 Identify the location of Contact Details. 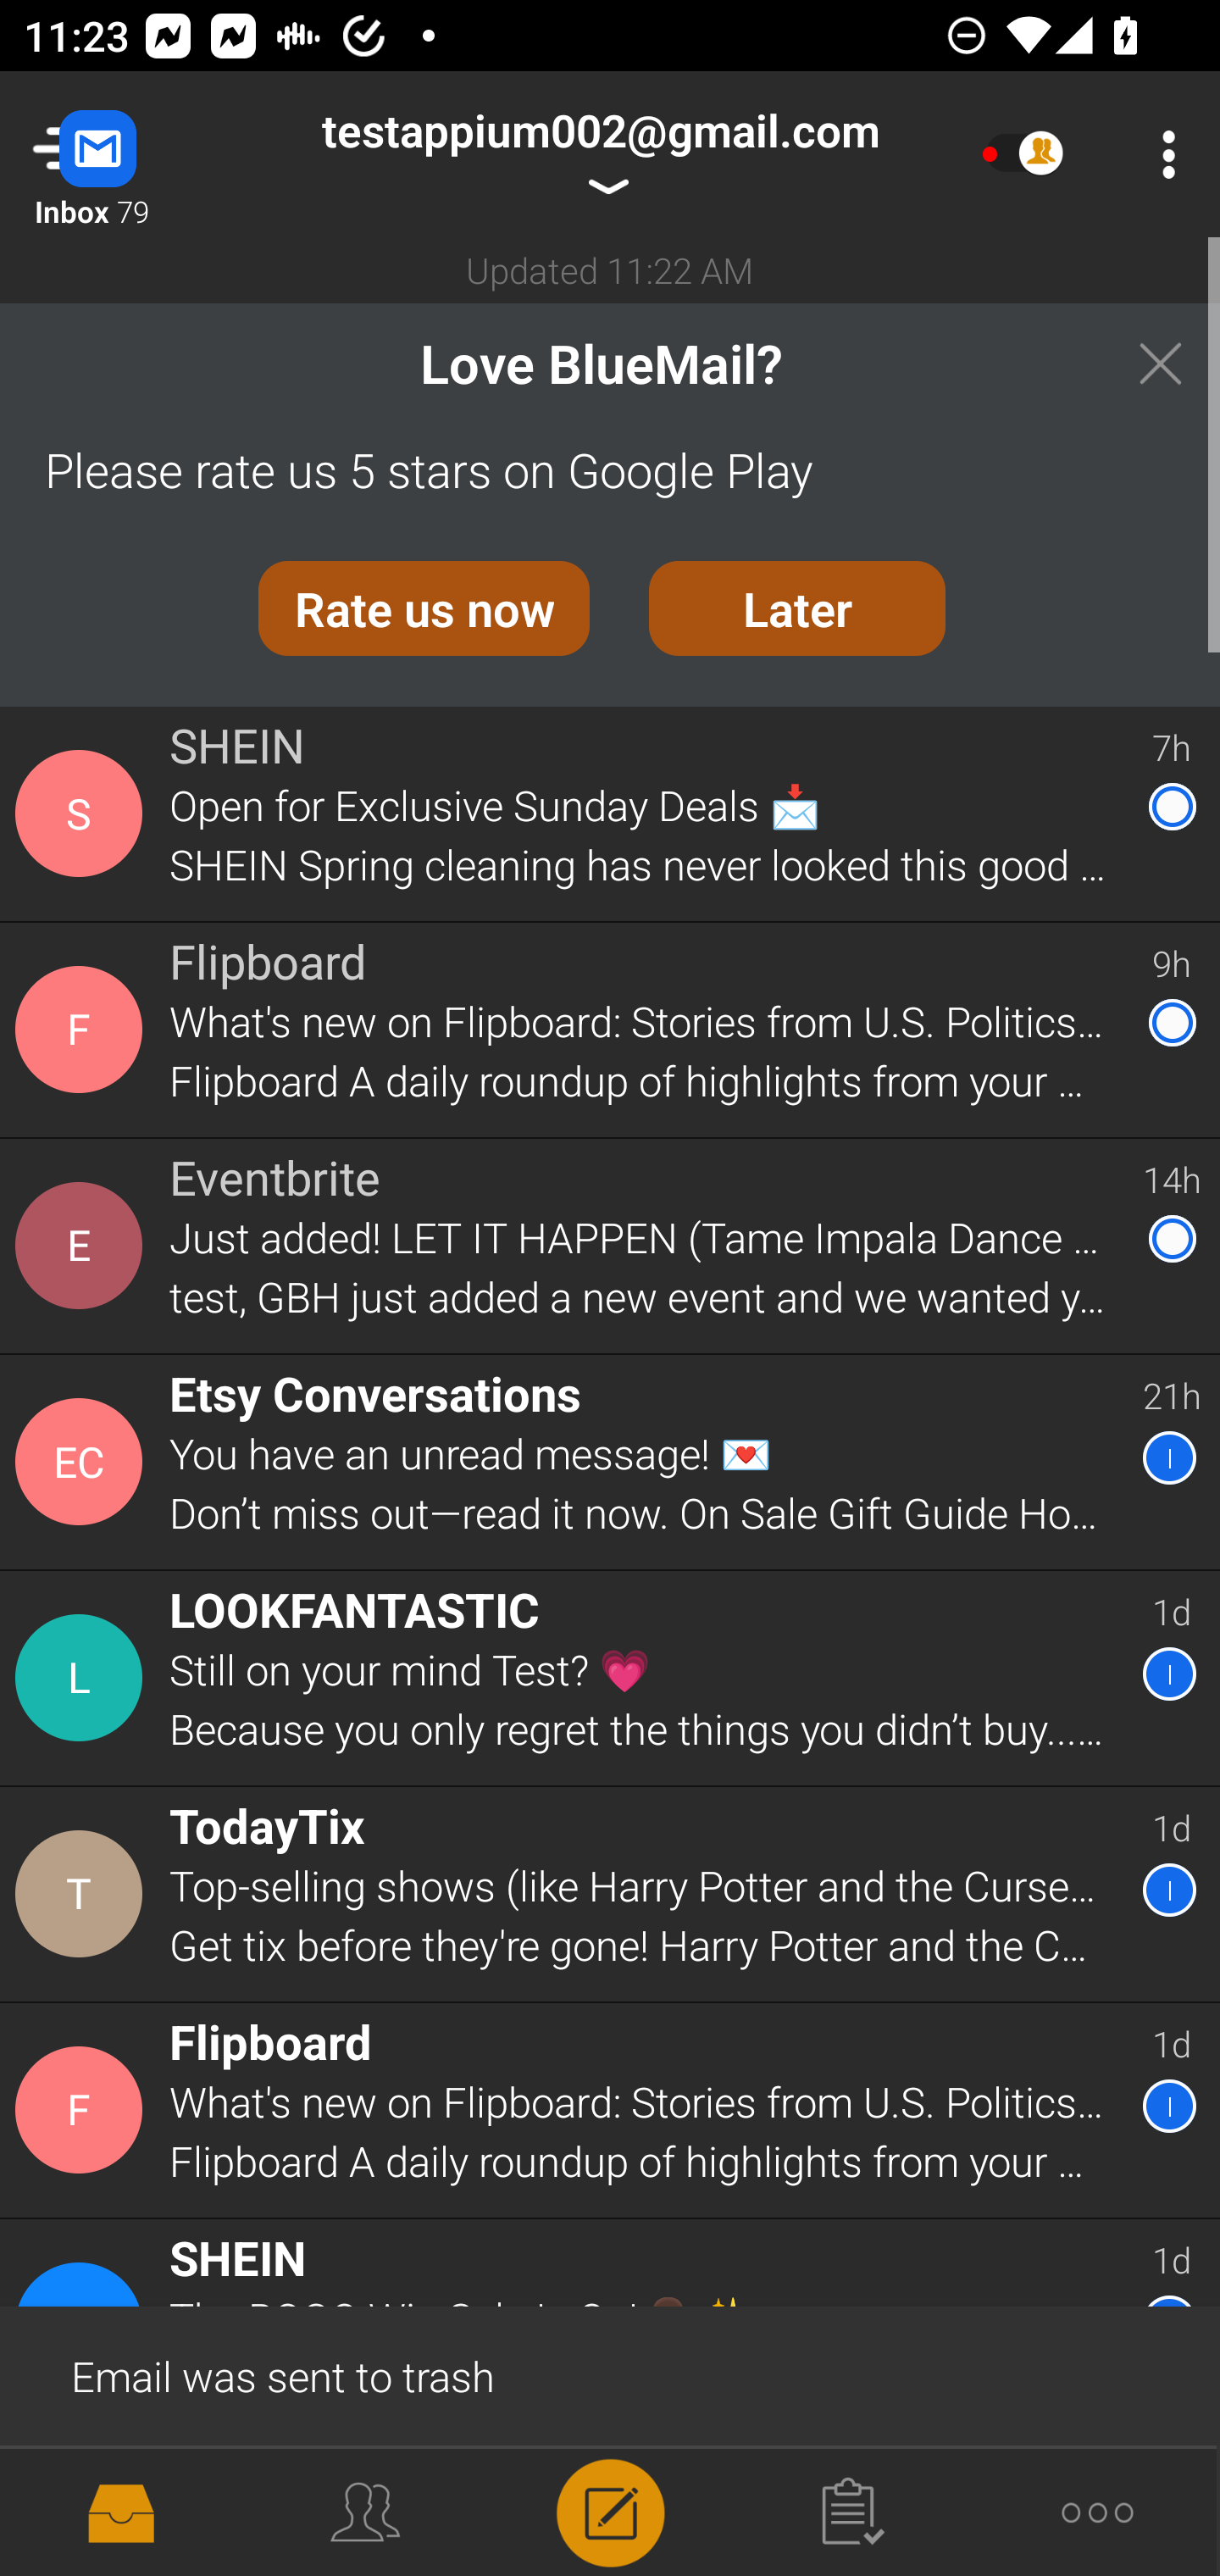
(83, 1895).